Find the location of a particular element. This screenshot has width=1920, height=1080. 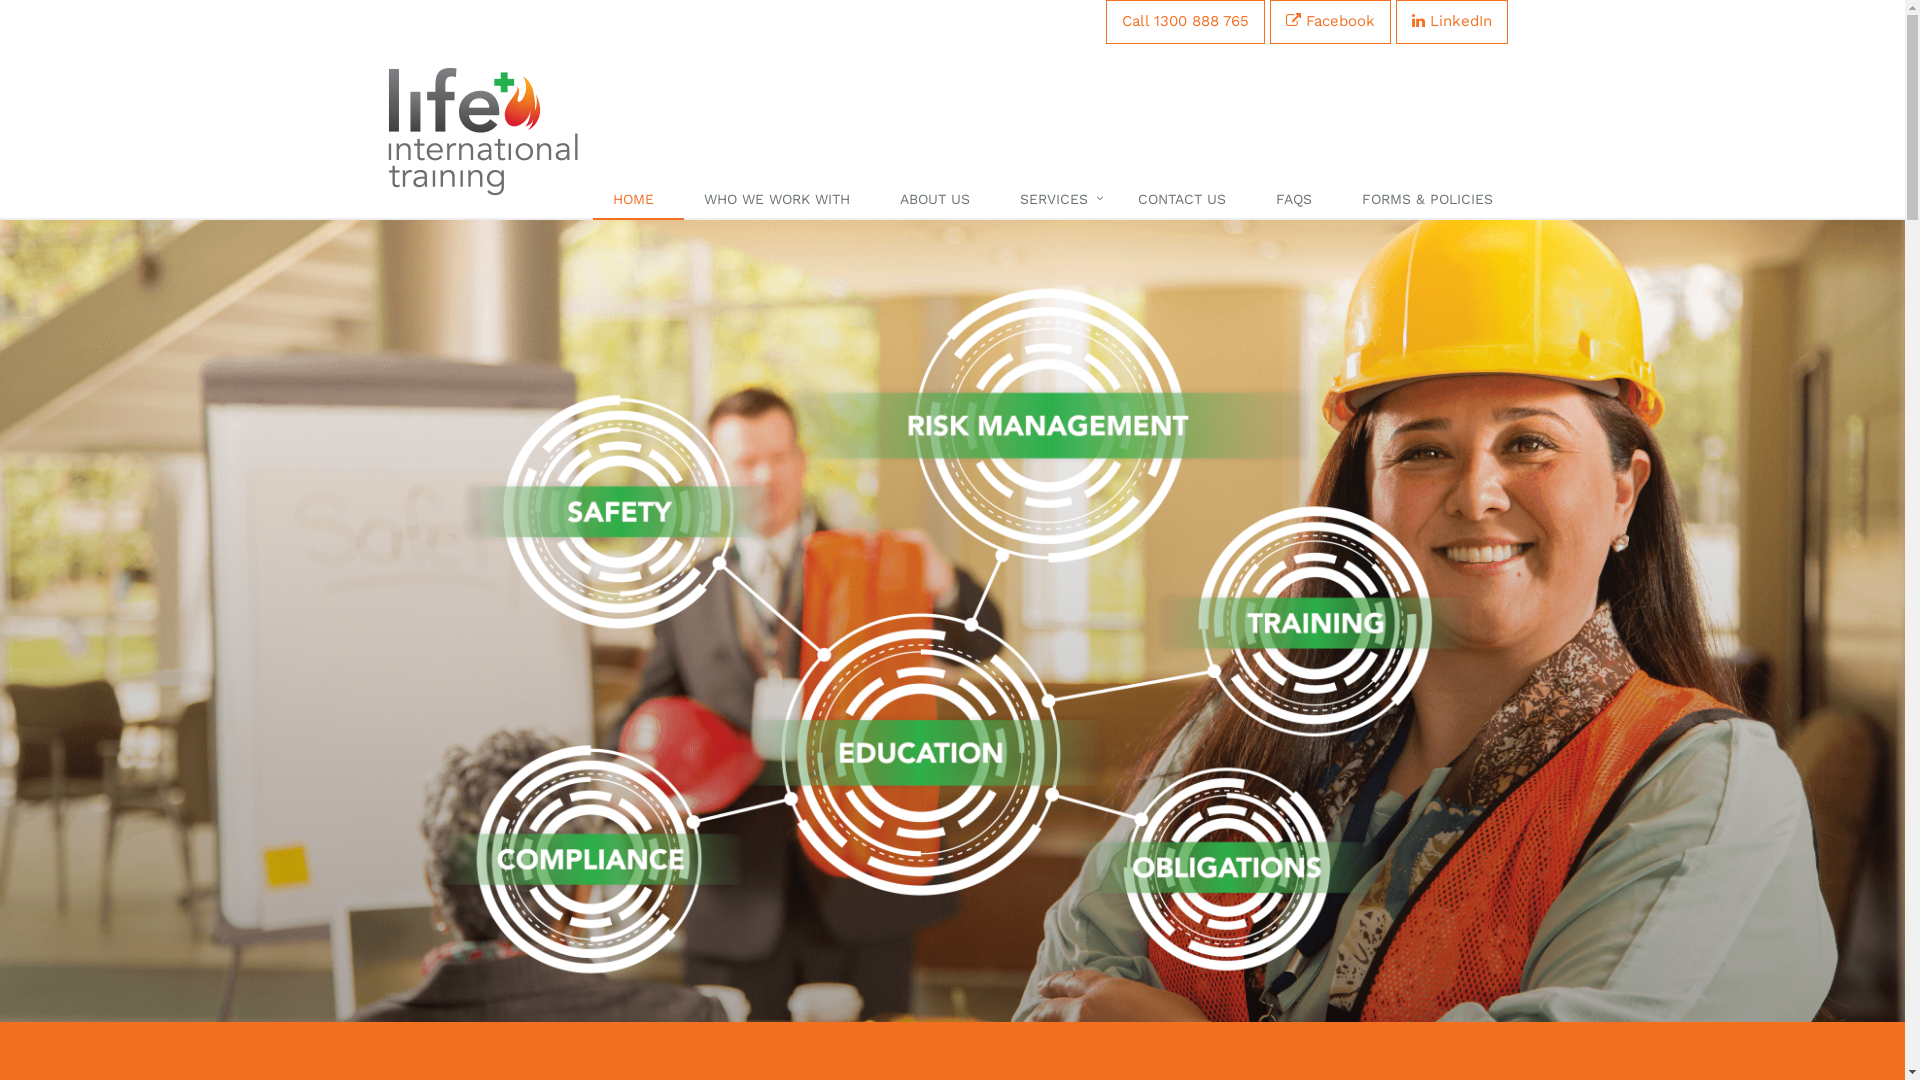

FORMS & POLICIES is located at coordinates (1432, 200).